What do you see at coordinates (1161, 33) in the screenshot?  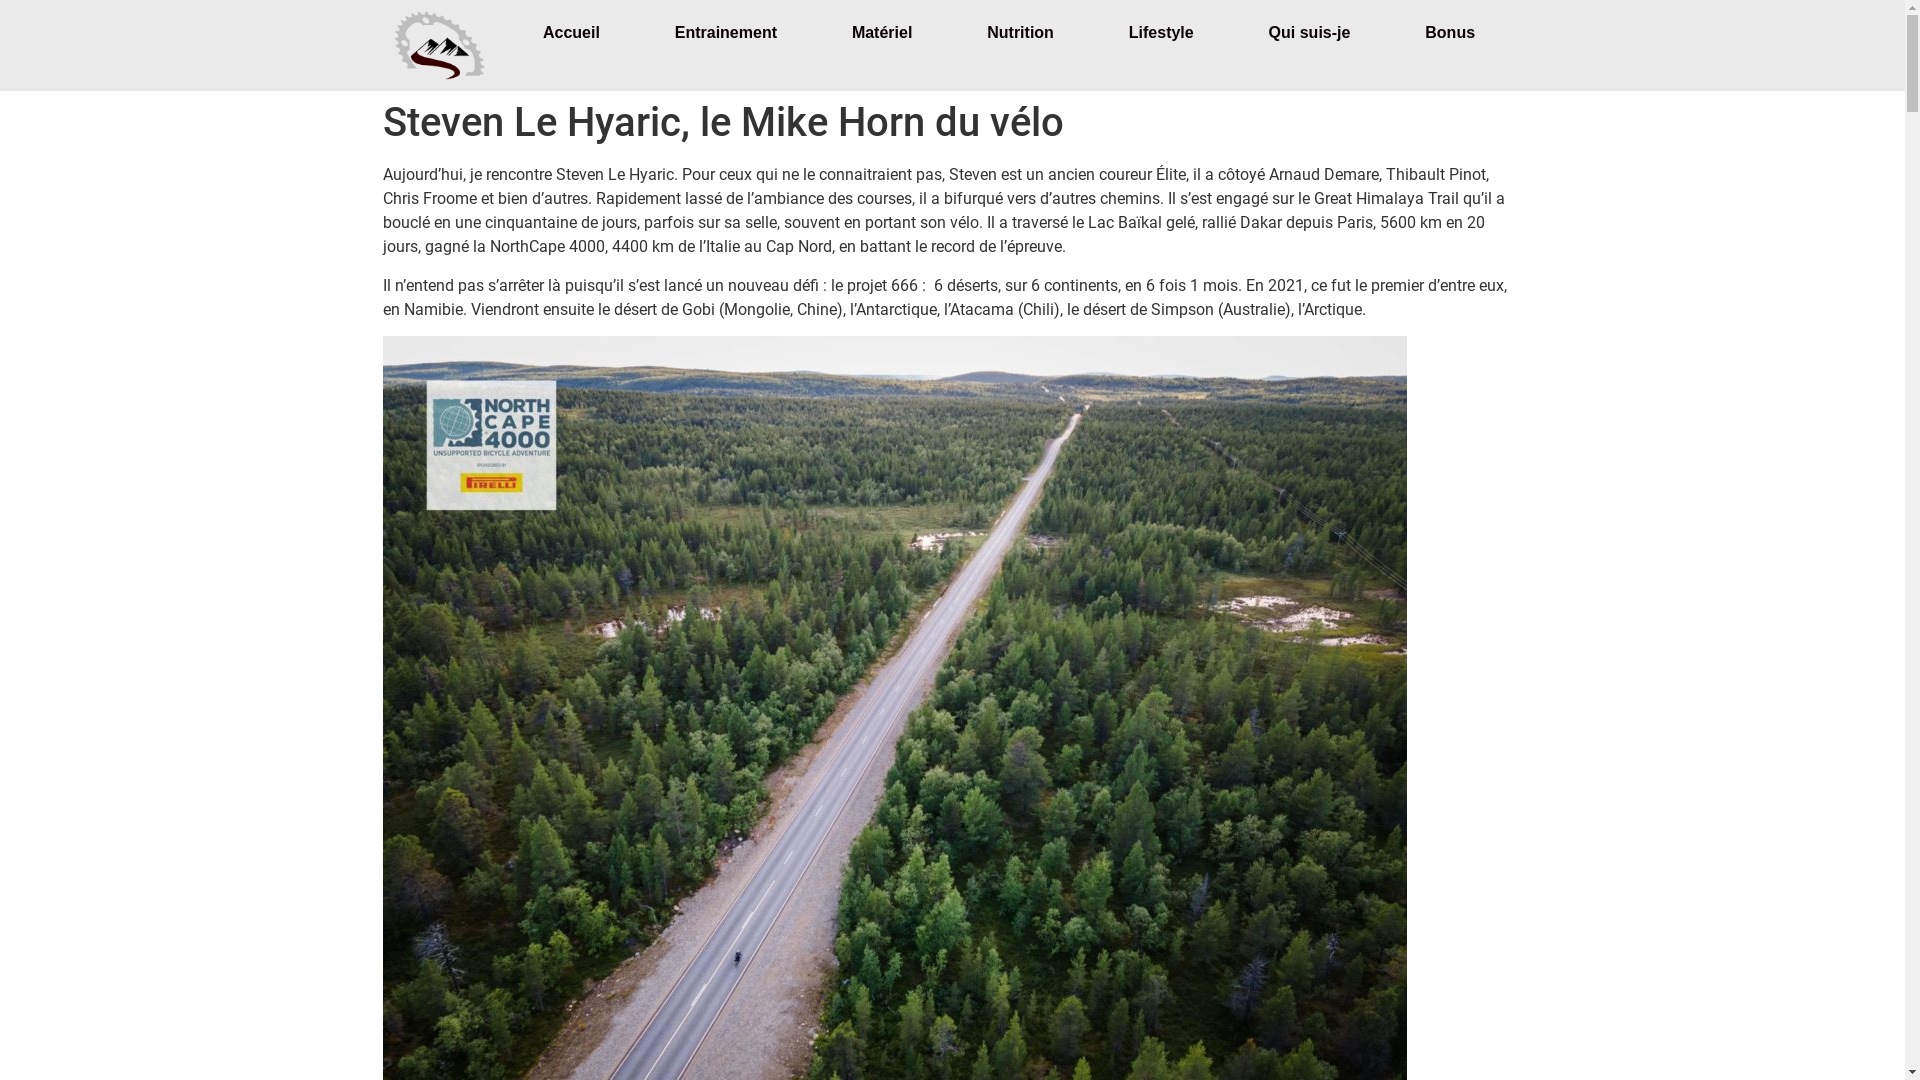 I see `Lifestyle` at bounding box center [1161, 33].